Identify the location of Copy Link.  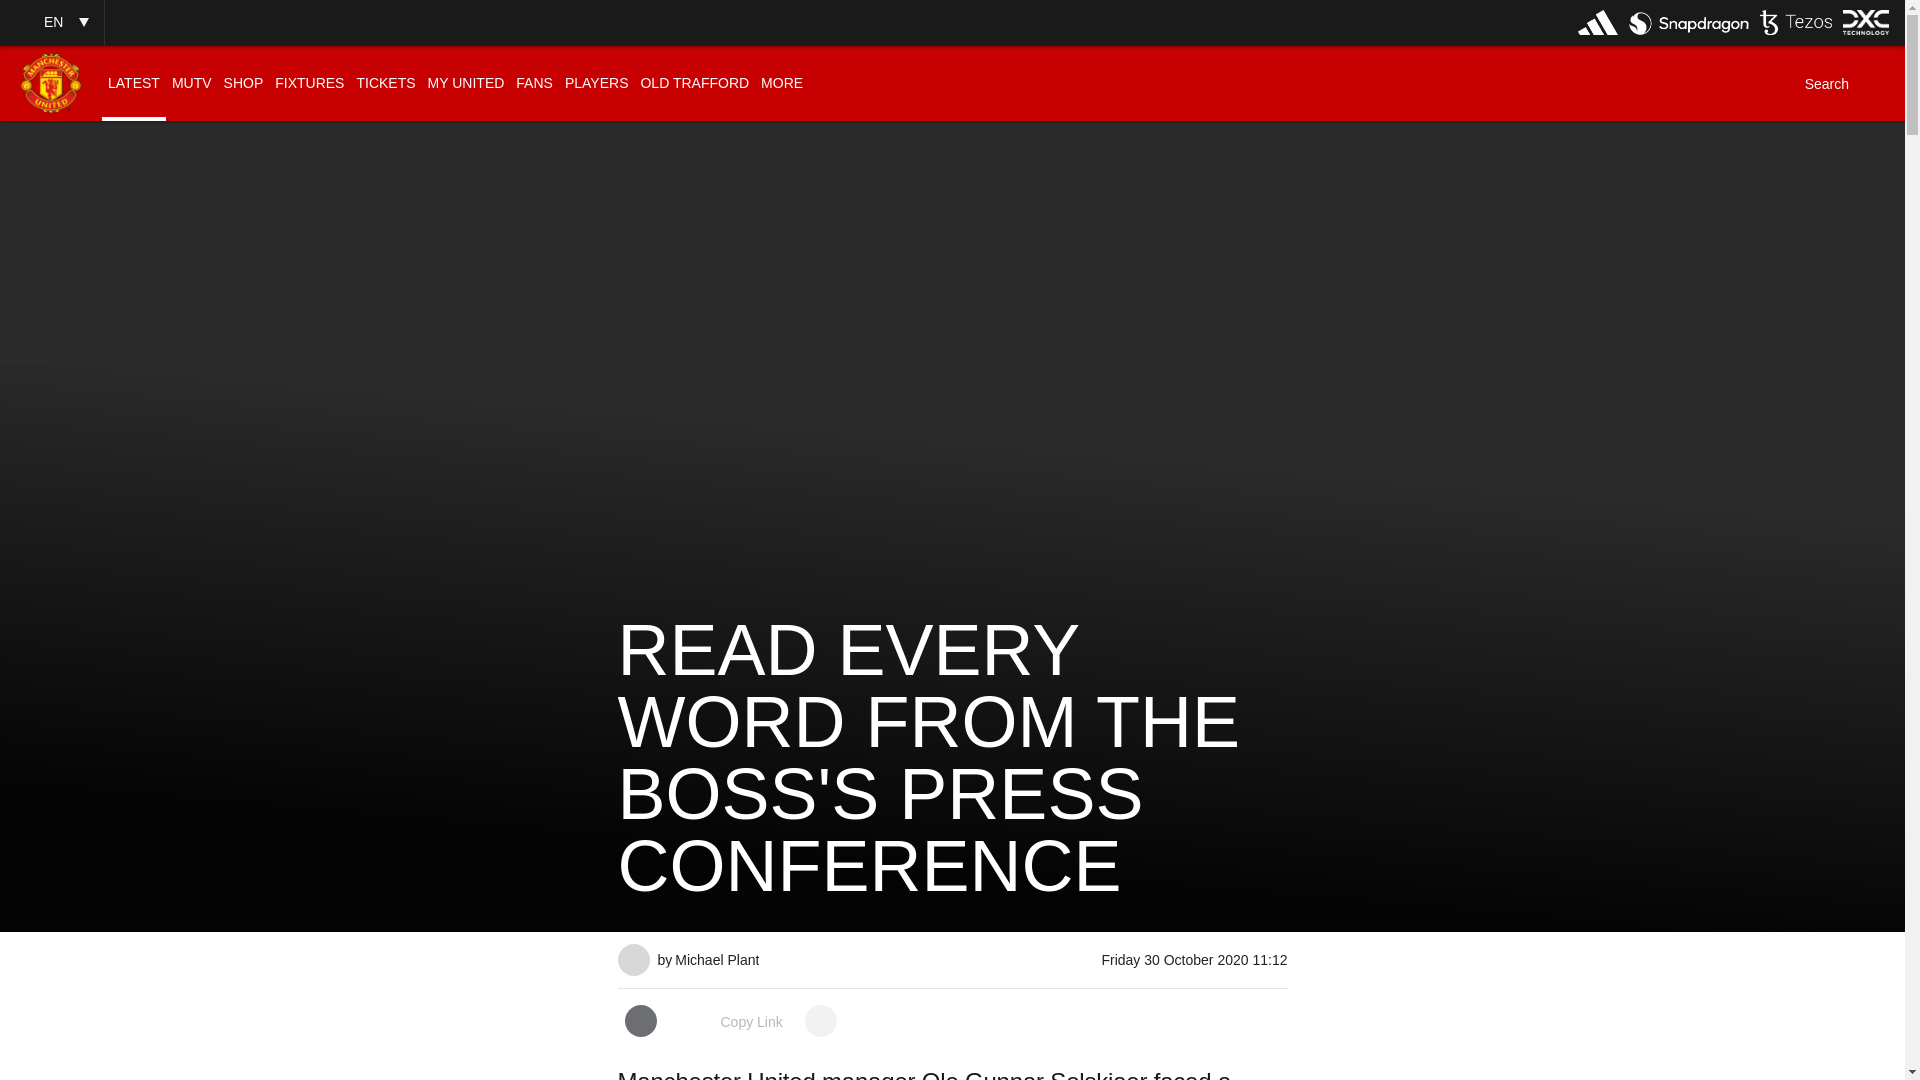
(730, 1022).